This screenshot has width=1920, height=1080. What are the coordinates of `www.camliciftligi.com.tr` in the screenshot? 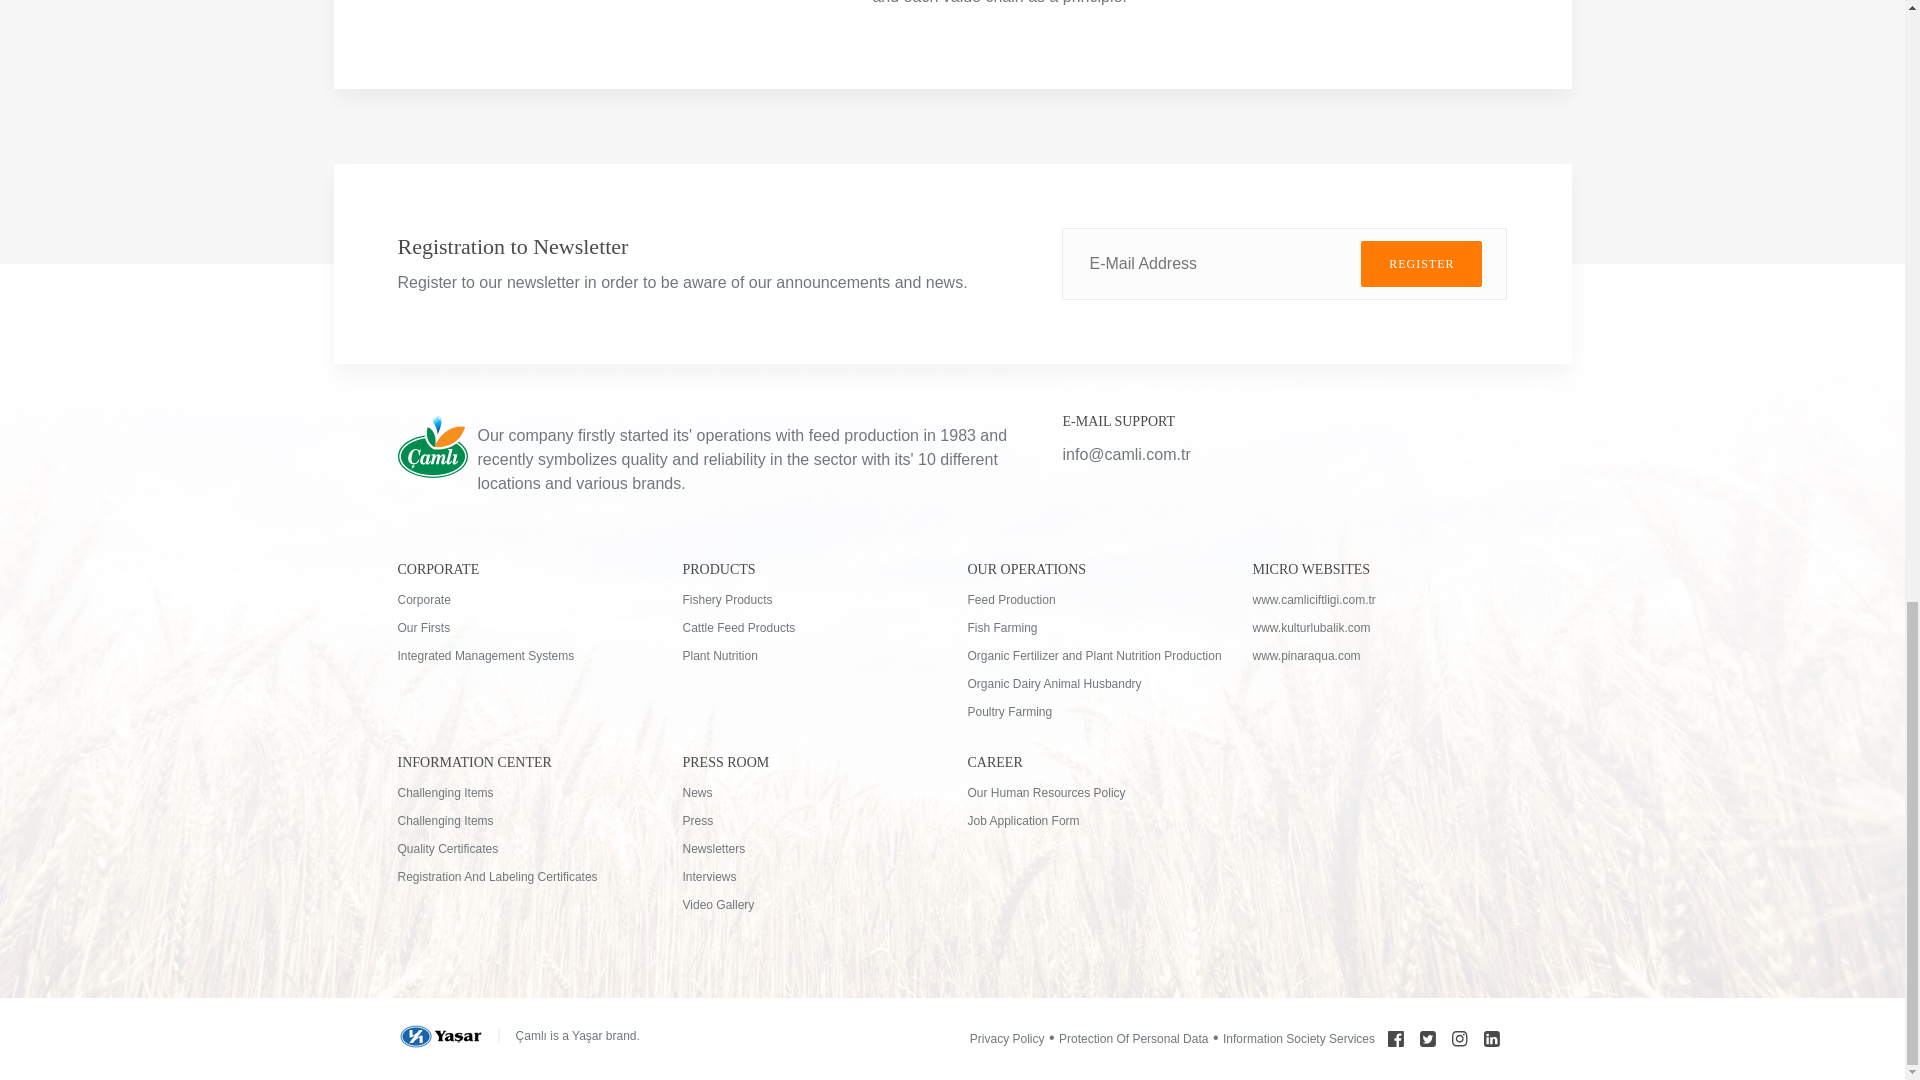 It's located at (1379, 600).